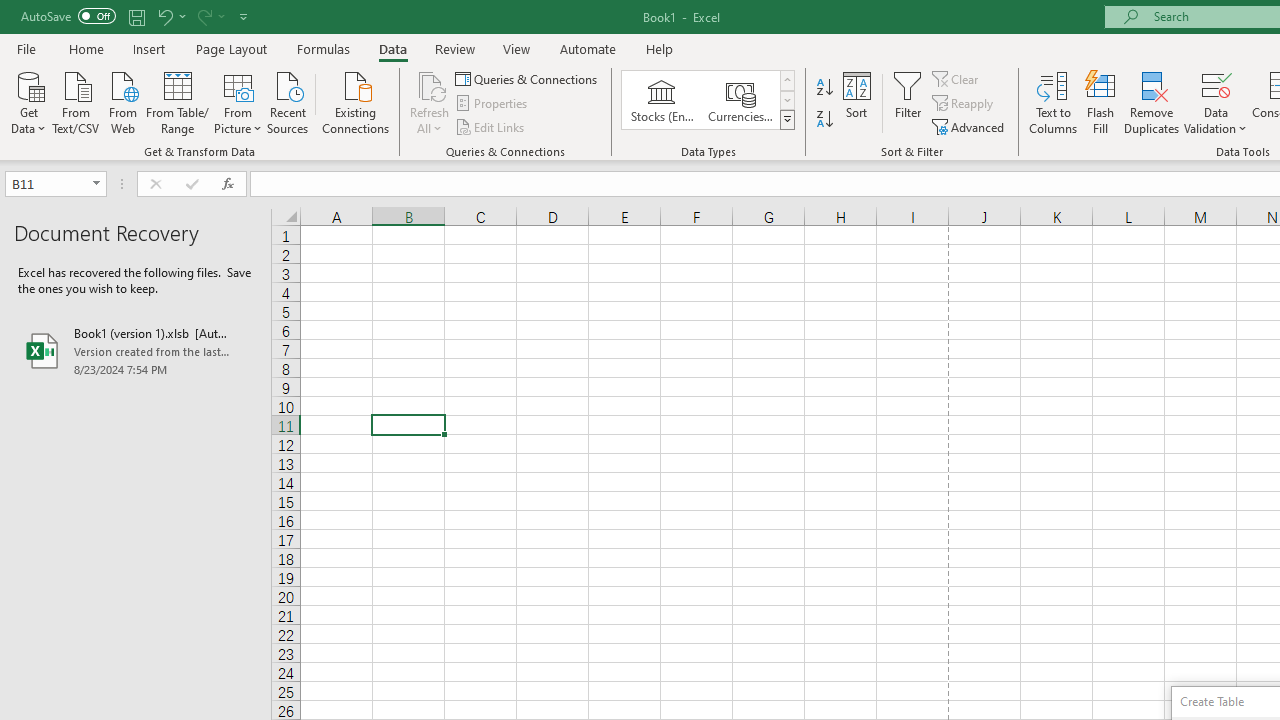 Image resolution: width=1280 pixels, height=720 pixels. What do you see at coordinates (786, 100) in the screenshot?
I see `Row Down` at bounding box center [786, 100].